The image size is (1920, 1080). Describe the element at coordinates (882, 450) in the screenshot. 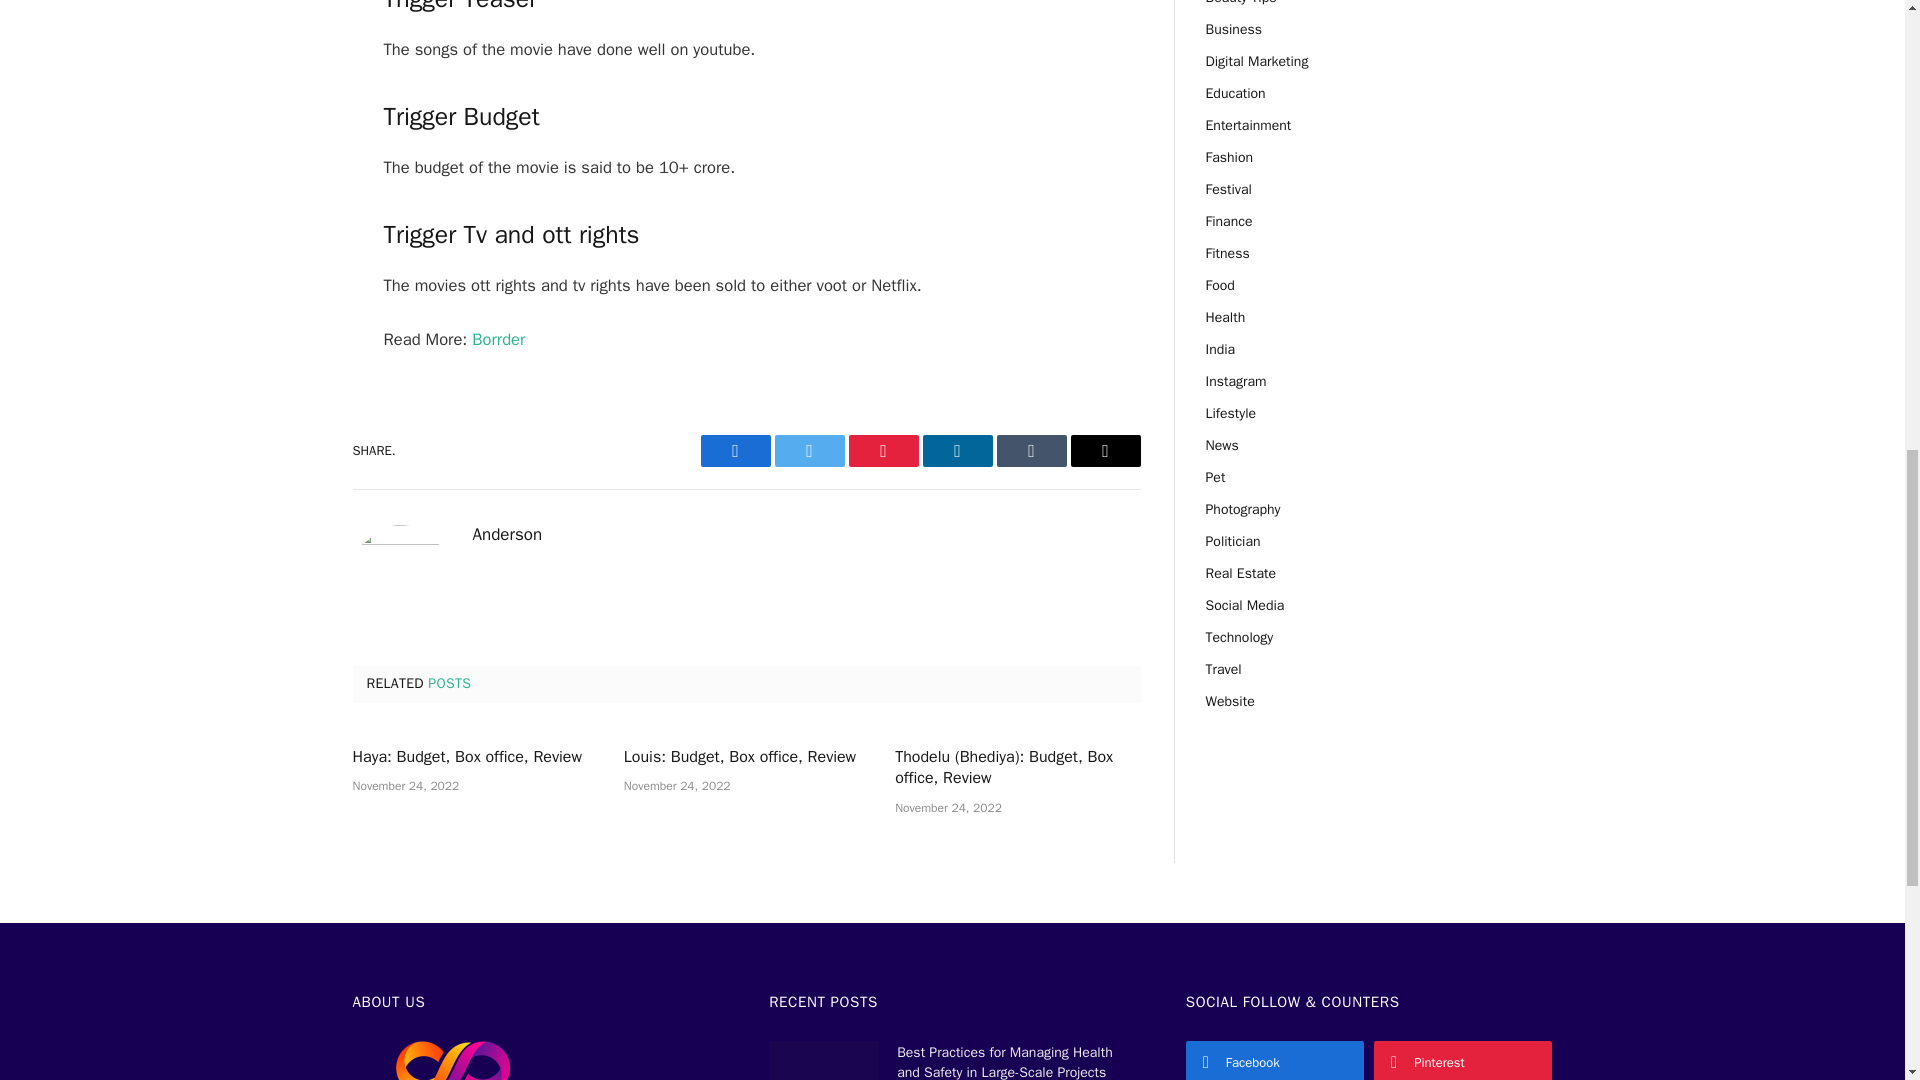

I see `Pinterest` at that location.